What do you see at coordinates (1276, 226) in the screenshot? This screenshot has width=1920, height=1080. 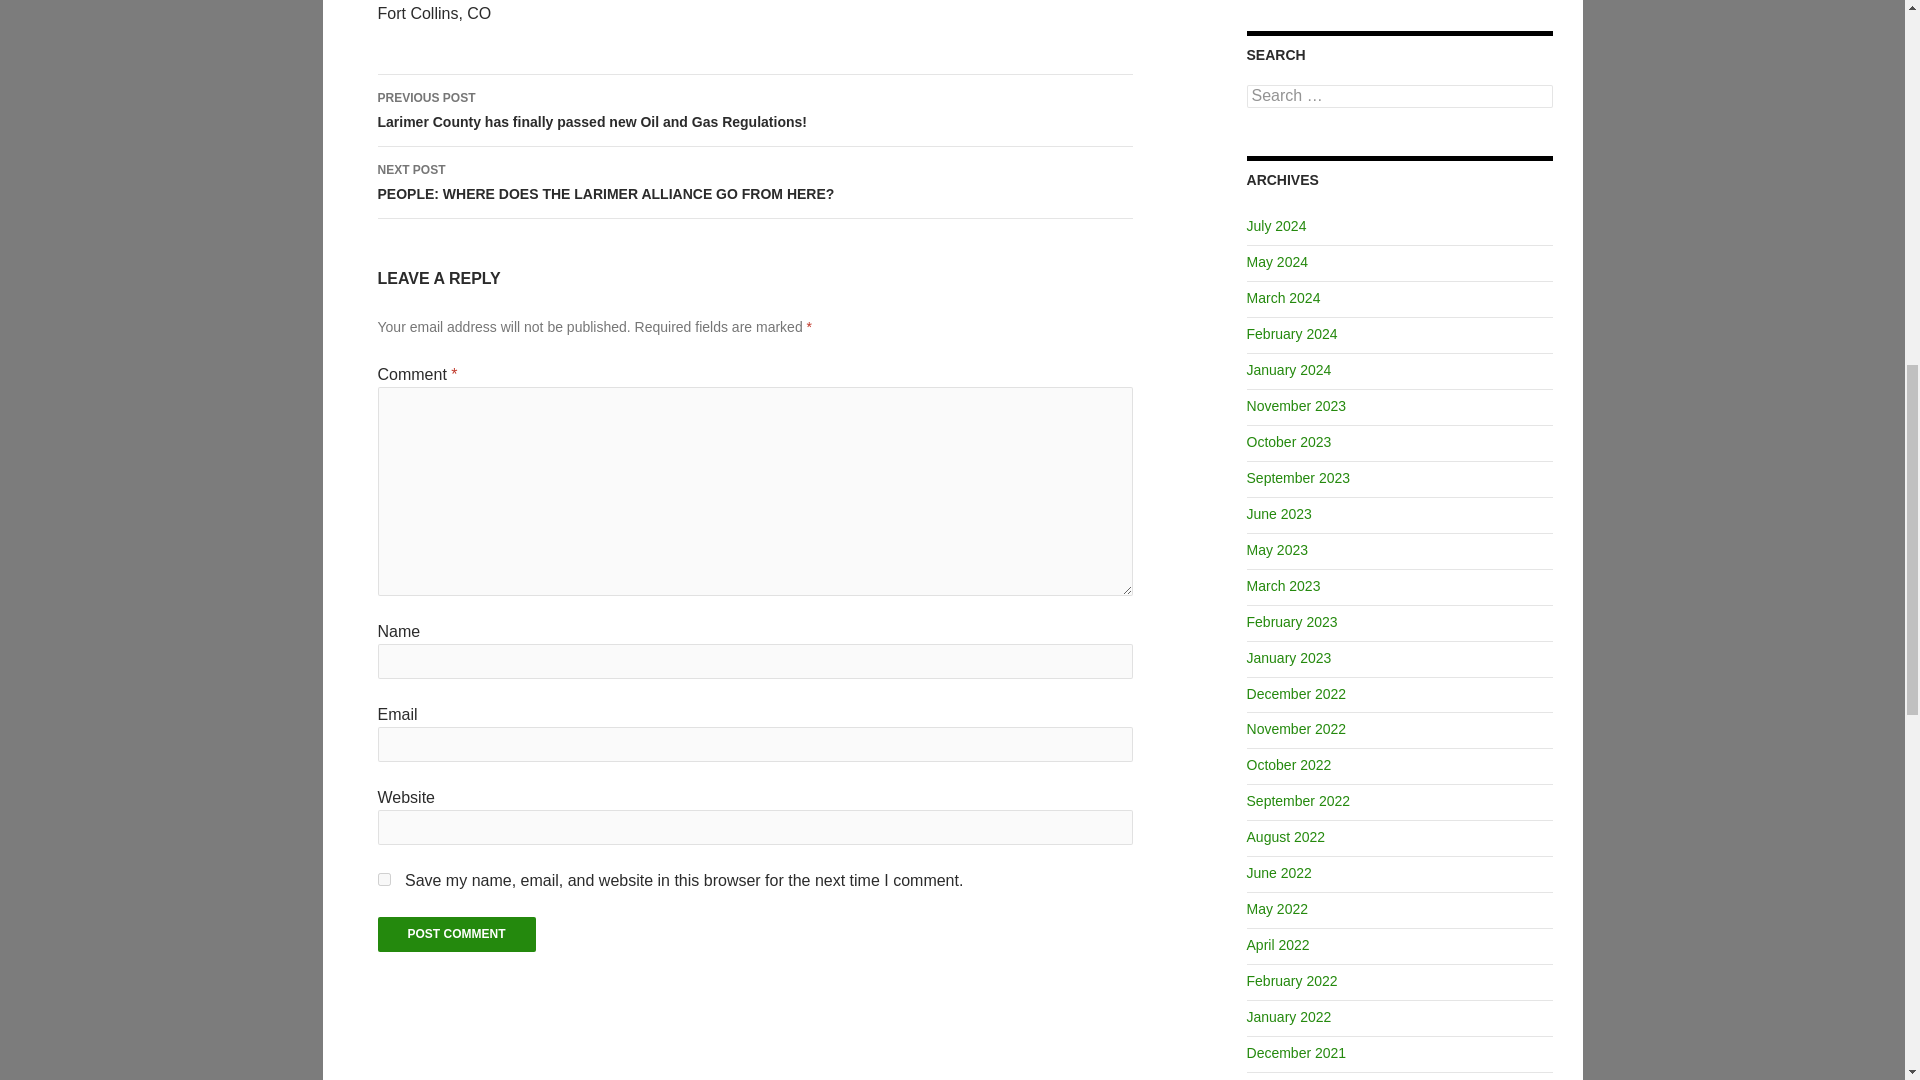 I see `July 2024` at bounding box center [1276, 226].